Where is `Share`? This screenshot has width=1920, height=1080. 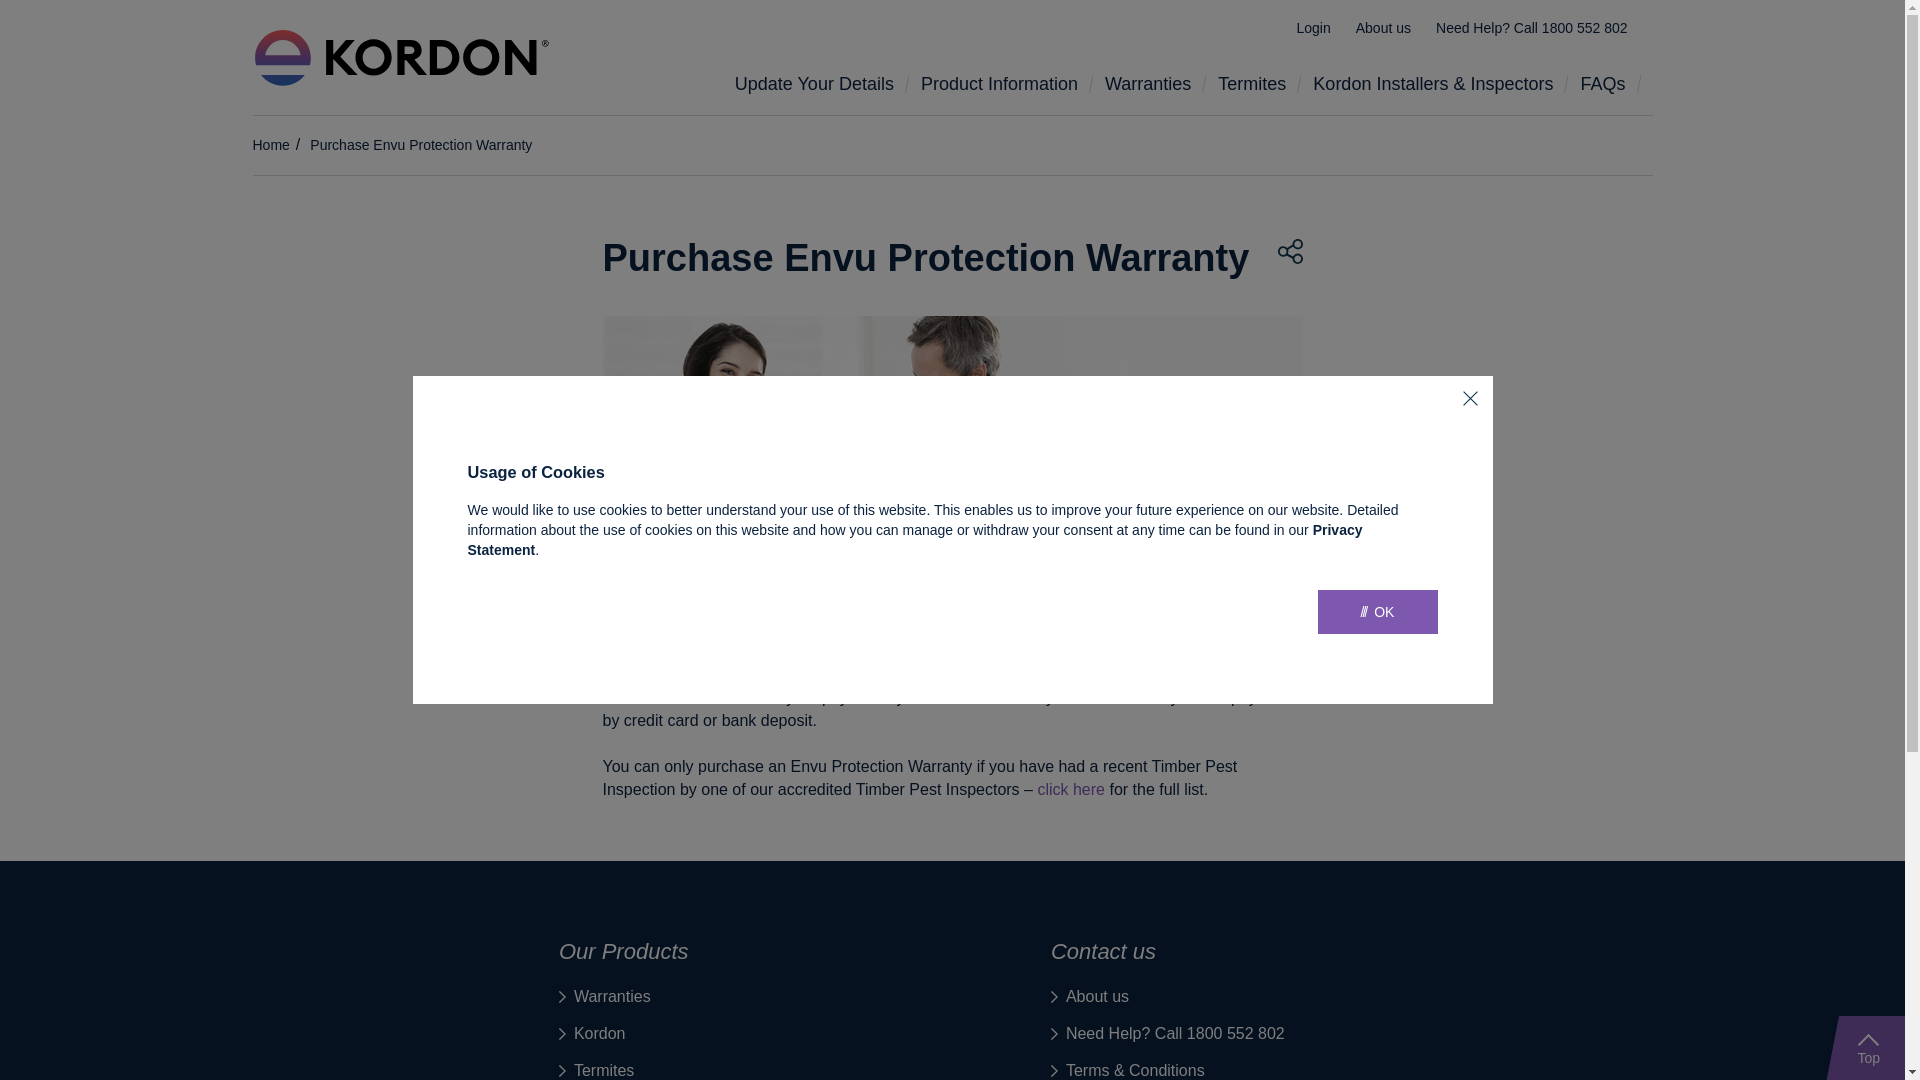 Share is located at coordinates (1290, 252).